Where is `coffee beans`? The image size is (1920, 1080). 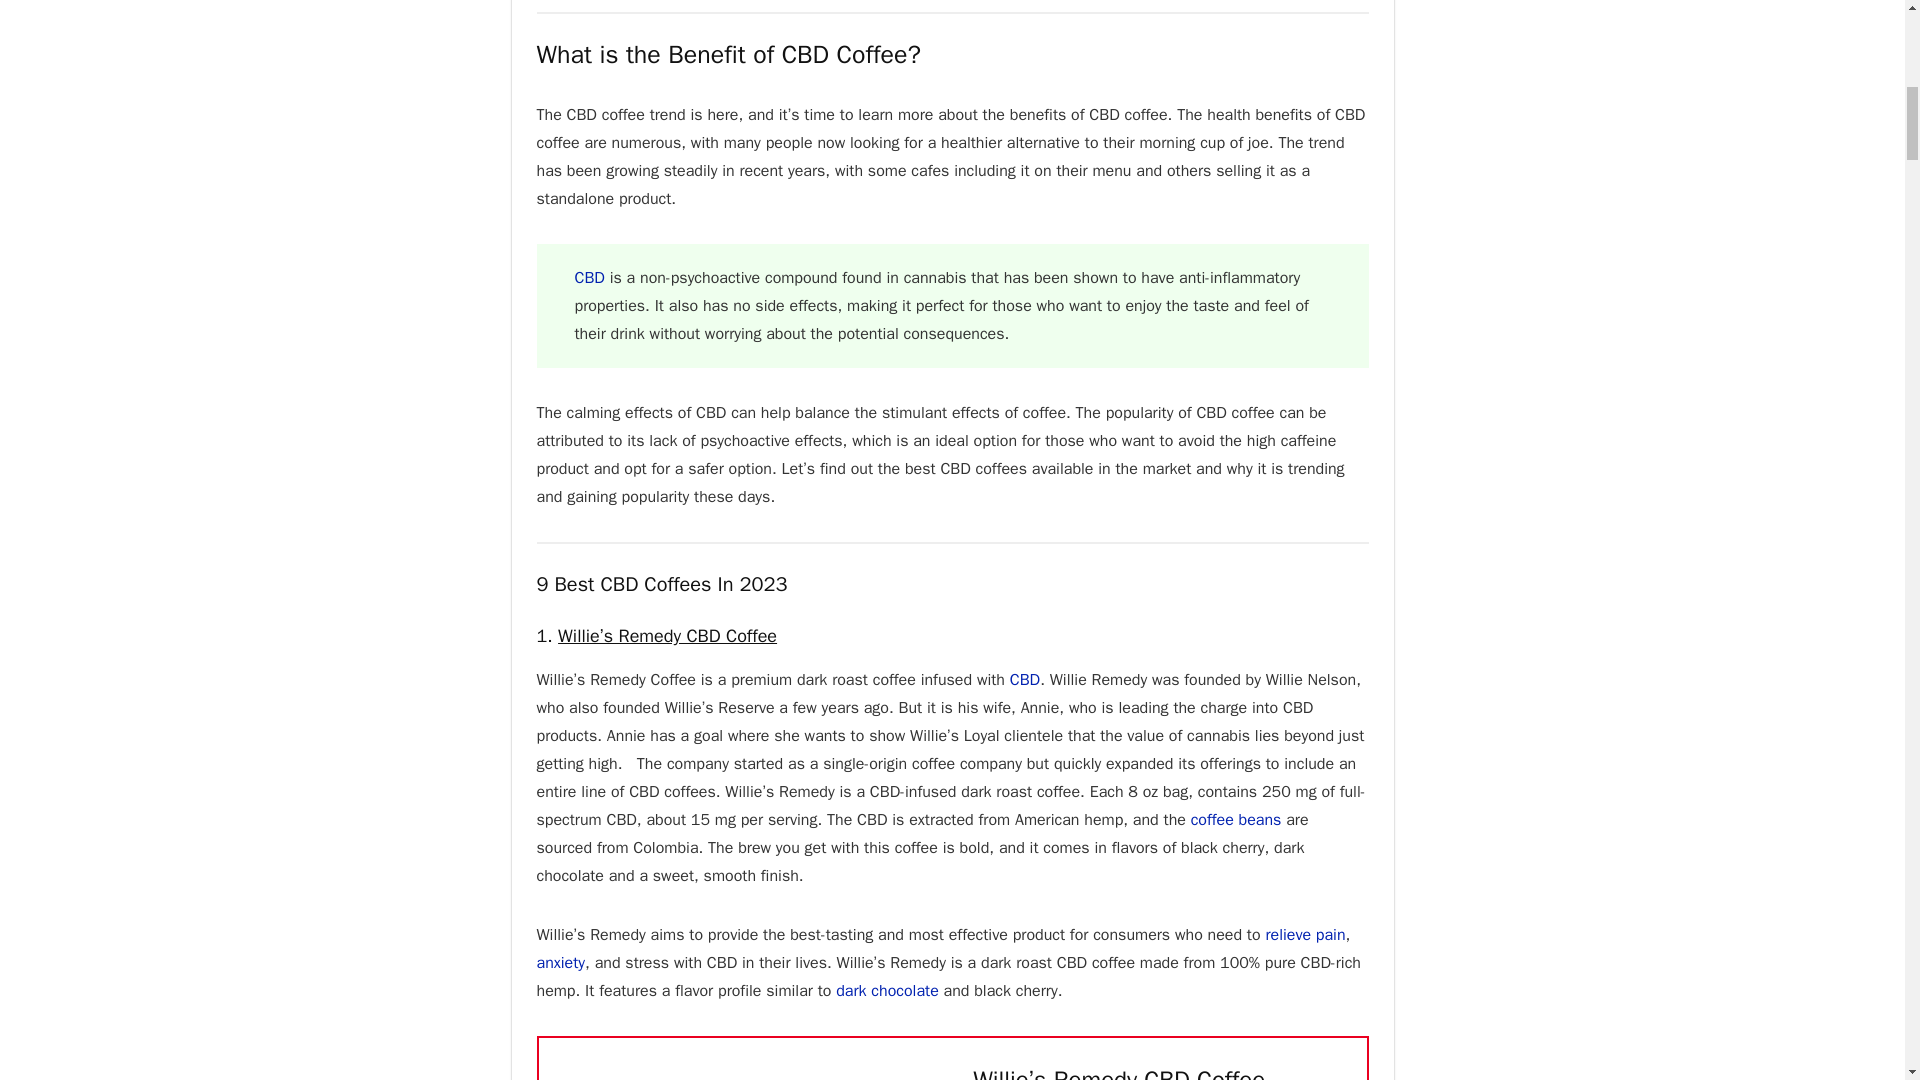
coffee beans is located at coordinates (1236, 820).